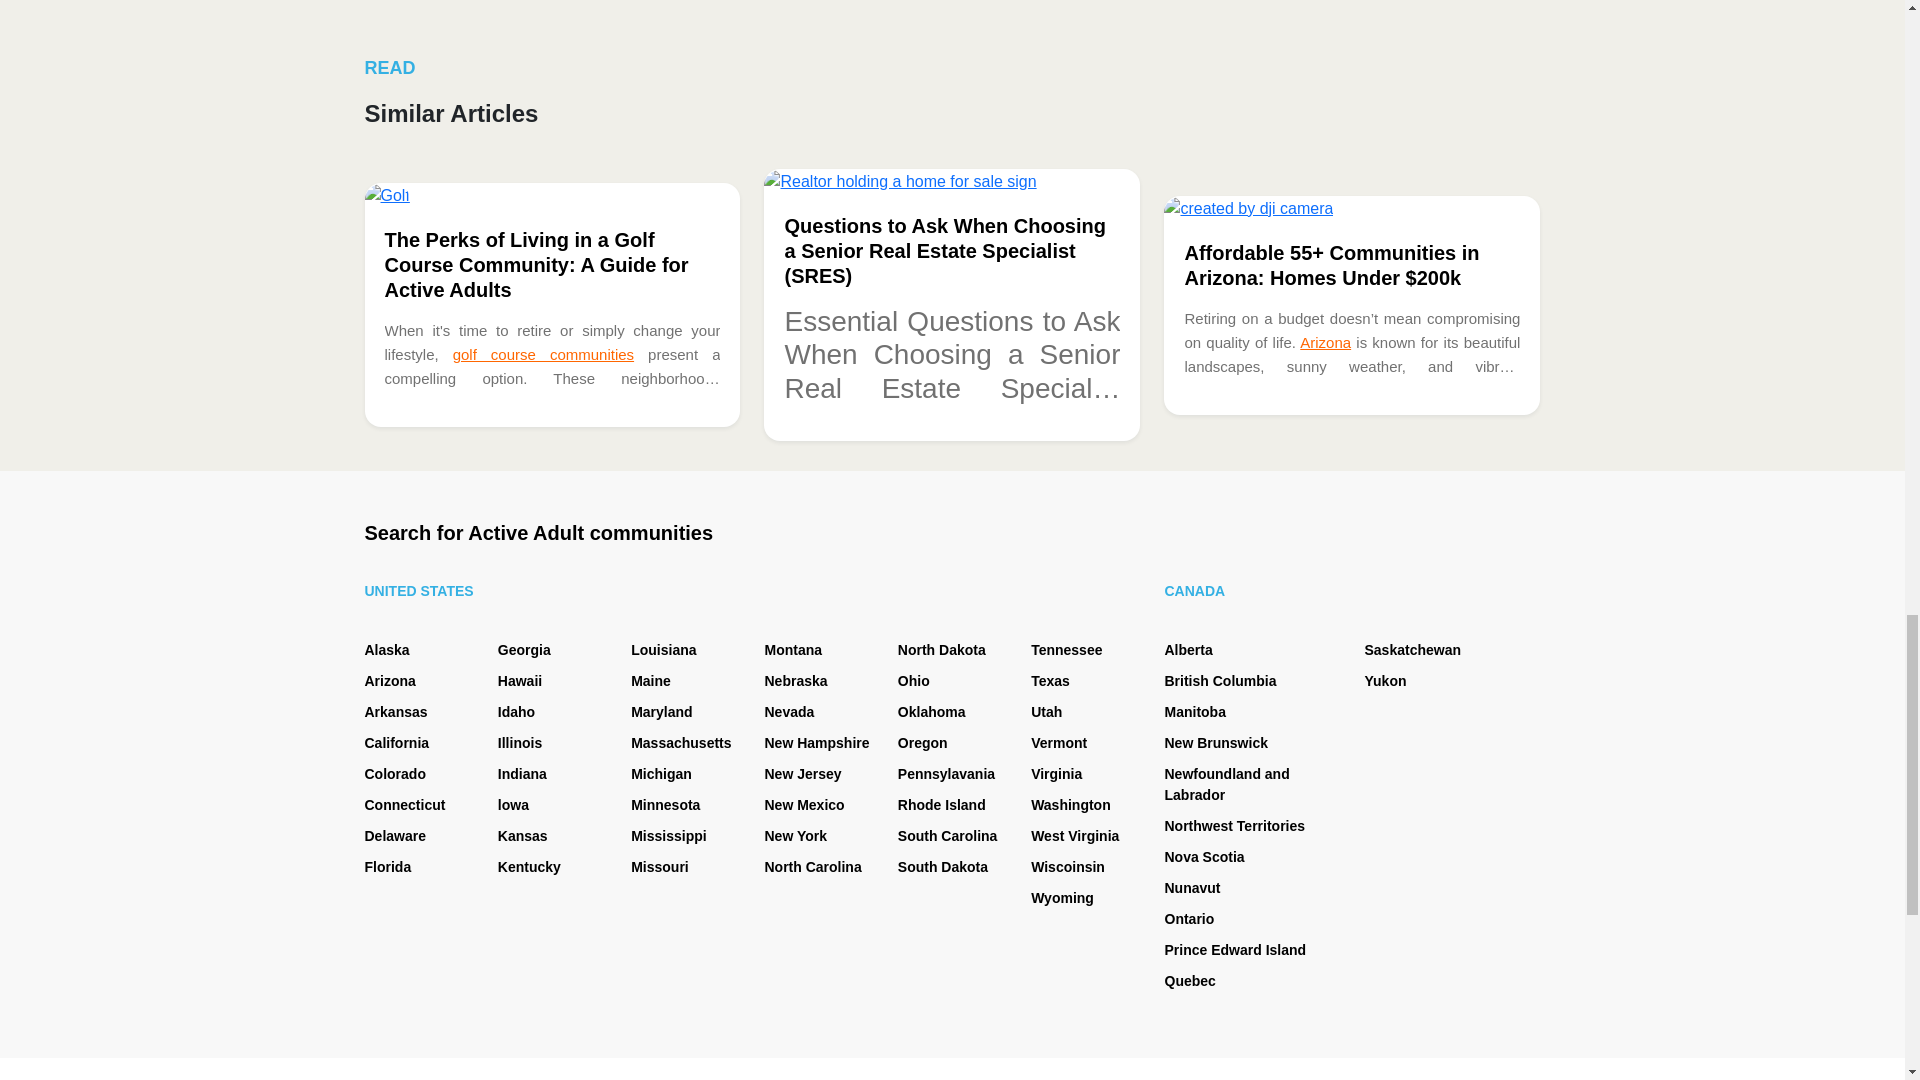 The height and width of the screenshot is (1080, 1920). What do you see at coordinates (543, 354) in the screenshot?
I see `golf course communities` at bounding box center [543, 354].